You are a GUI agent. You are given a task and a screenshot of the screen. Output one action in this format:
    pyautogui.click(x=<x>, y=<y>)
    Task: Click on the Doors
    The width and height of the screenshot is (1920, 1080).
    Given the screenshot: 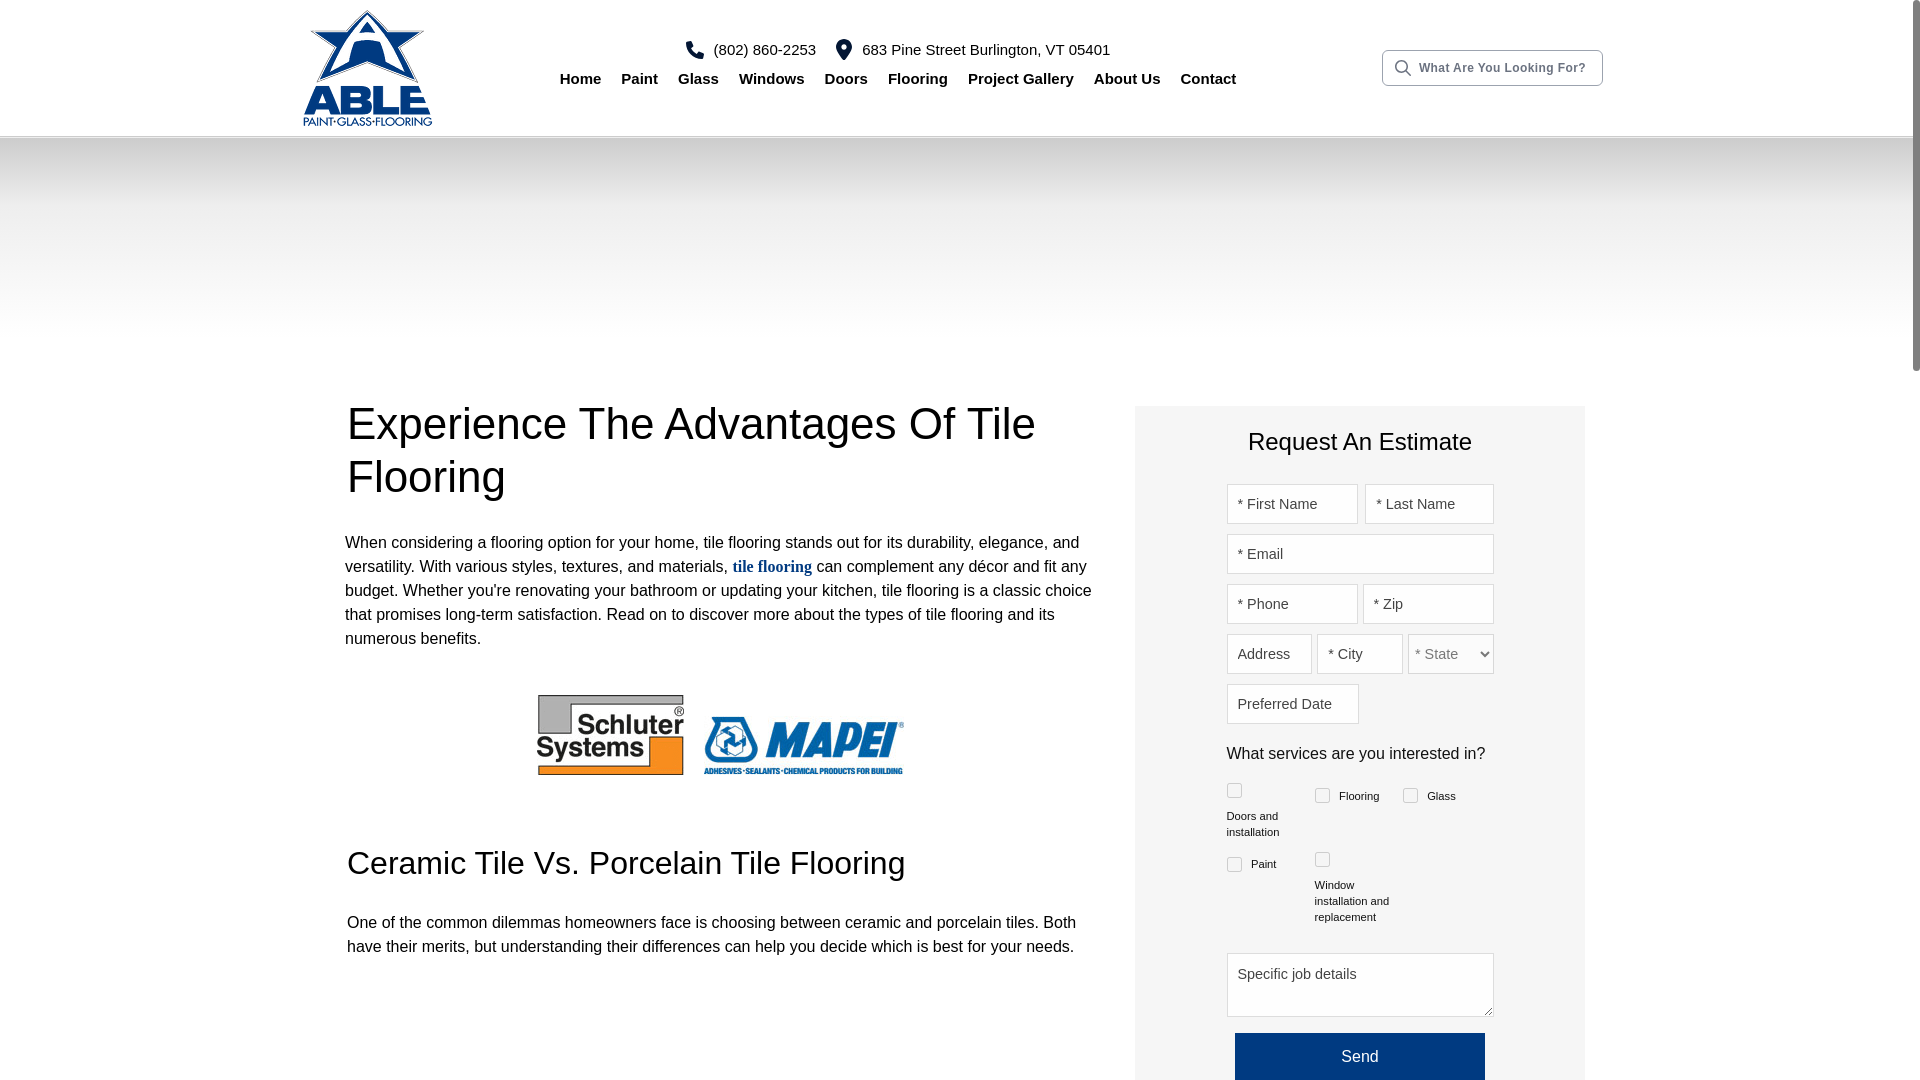 What is the action you would take?
    pyautogui.click(x=846, y=79)
    